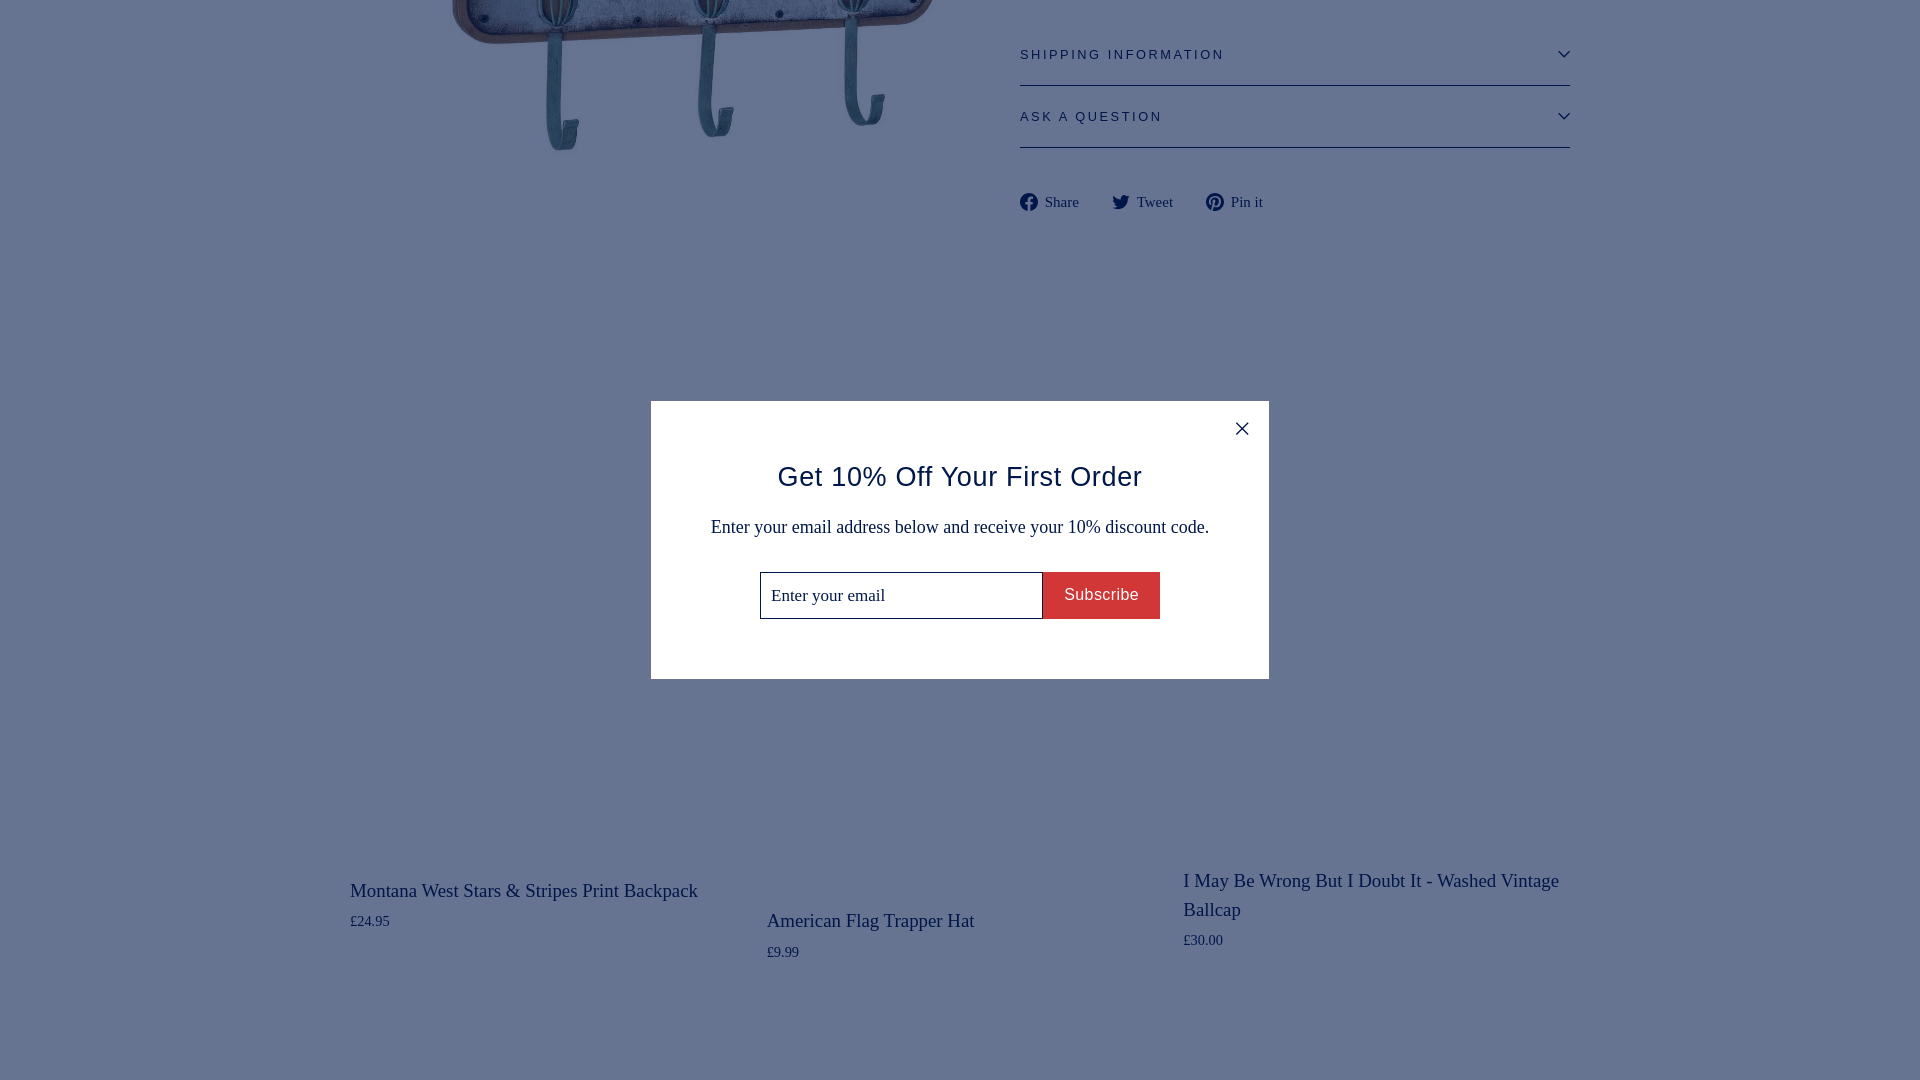 The image size is (1920, 1080). I want to click on Tweet on Twitter, so click(1150, 202).